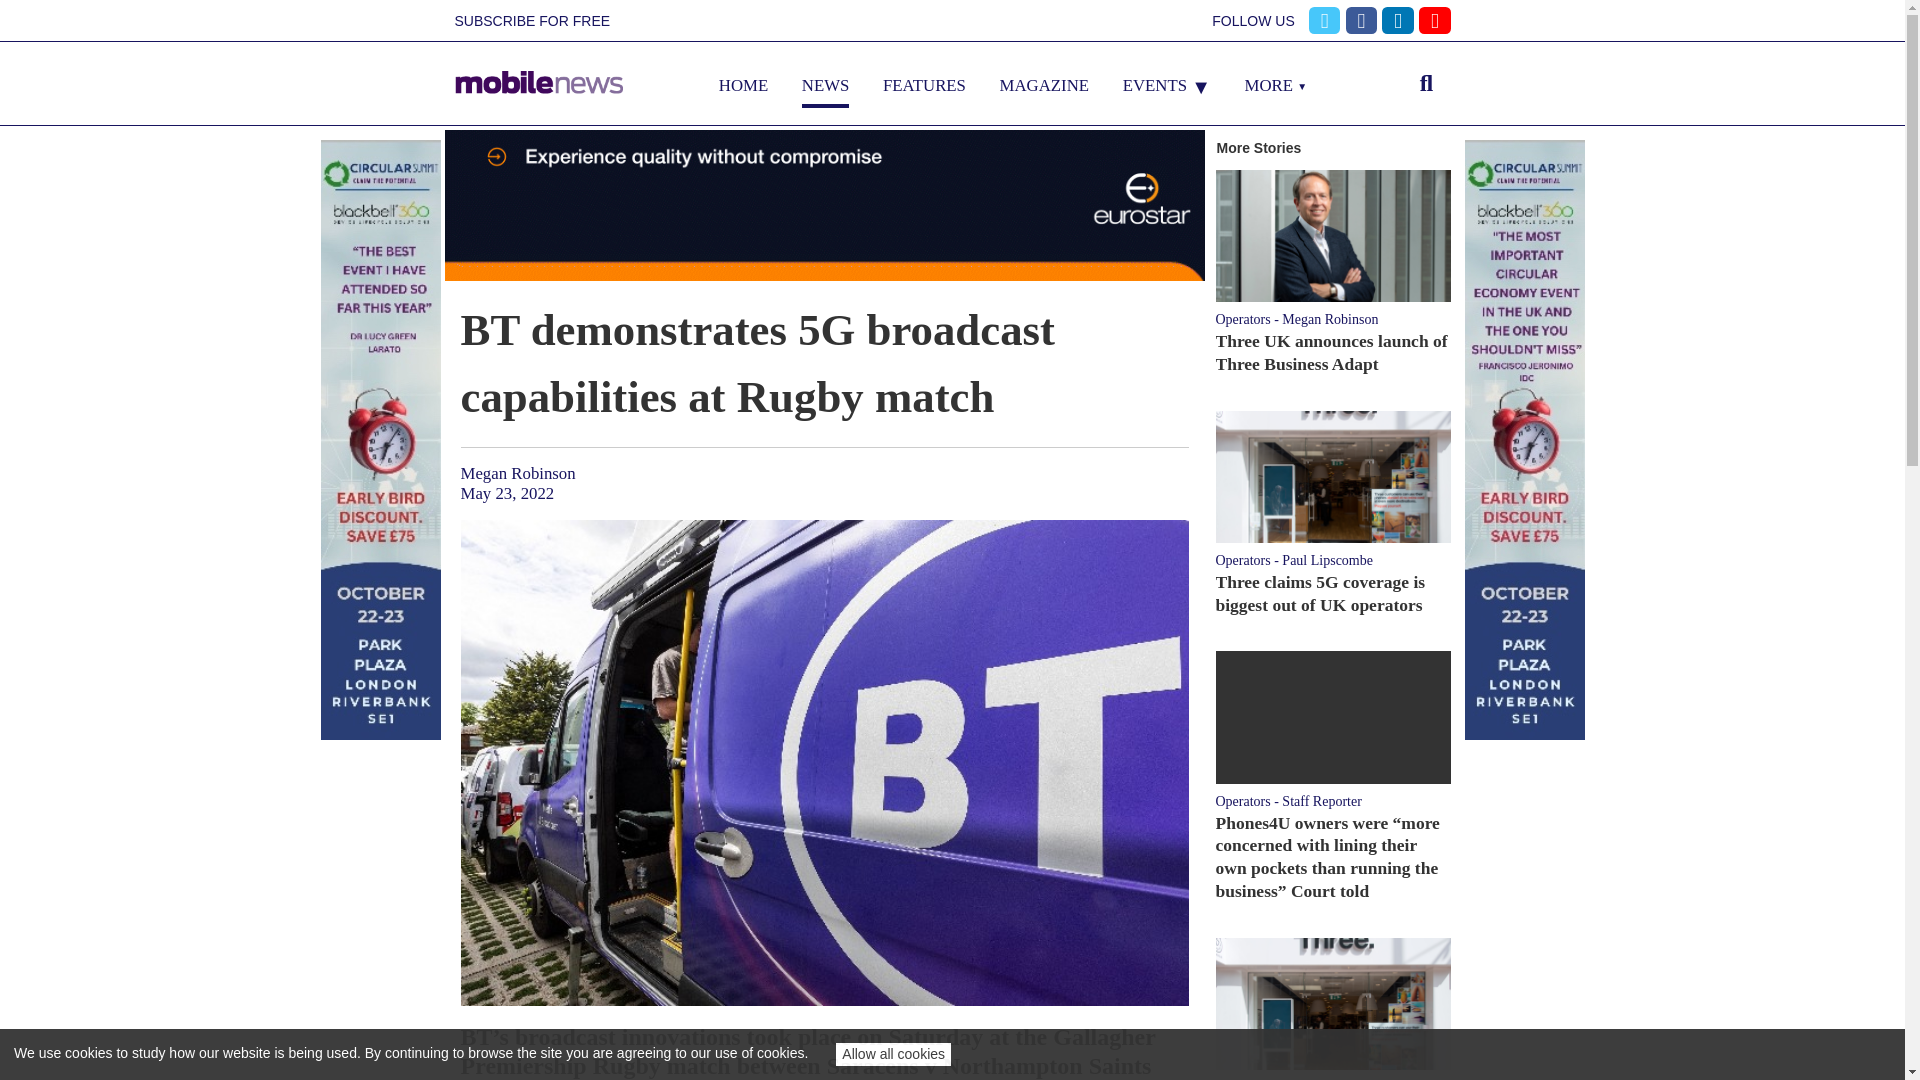 Image resolution: width=1920 pixels, height=1080 pixels. What do you see at coordinates (1045, 85) in the screenshot?
I see `MAGAZINE` at bounding box center [1045, 85].